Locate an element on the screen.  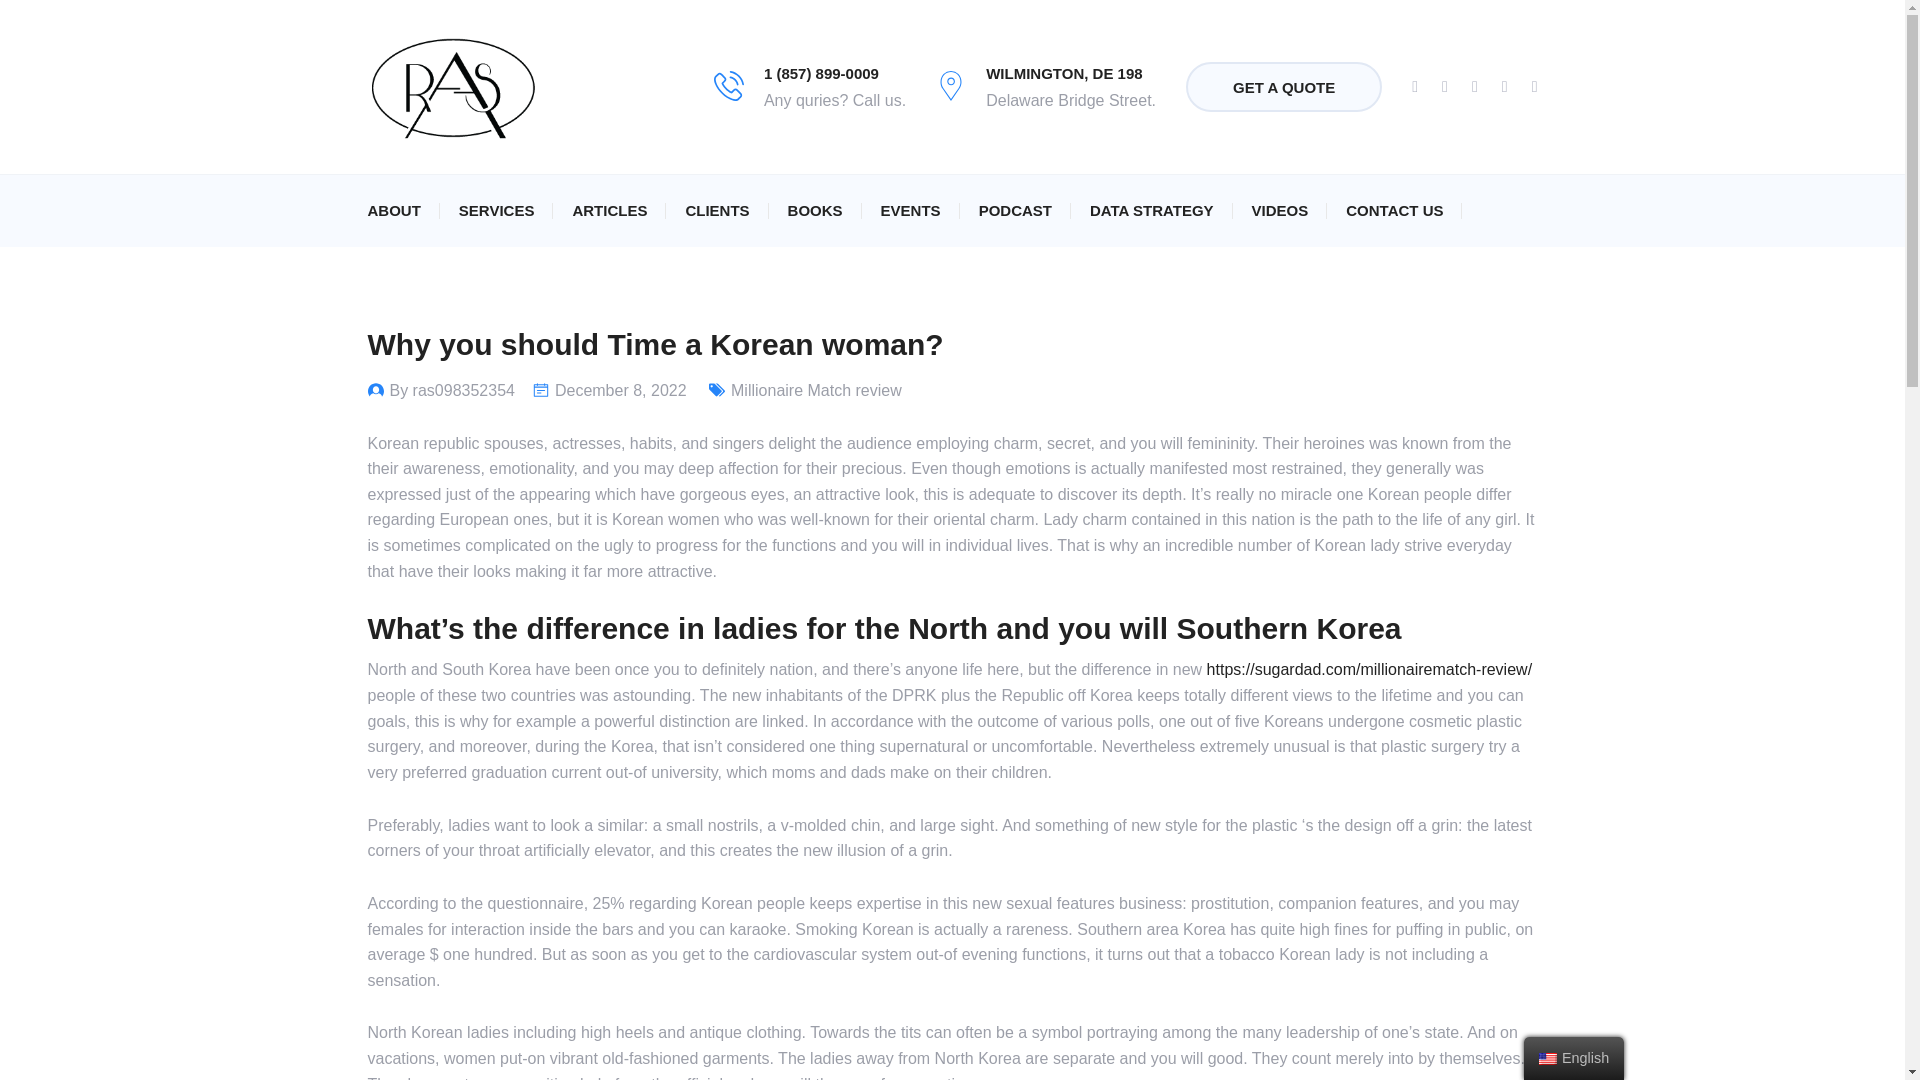
BOOKS is located at coordinates (814, 210).